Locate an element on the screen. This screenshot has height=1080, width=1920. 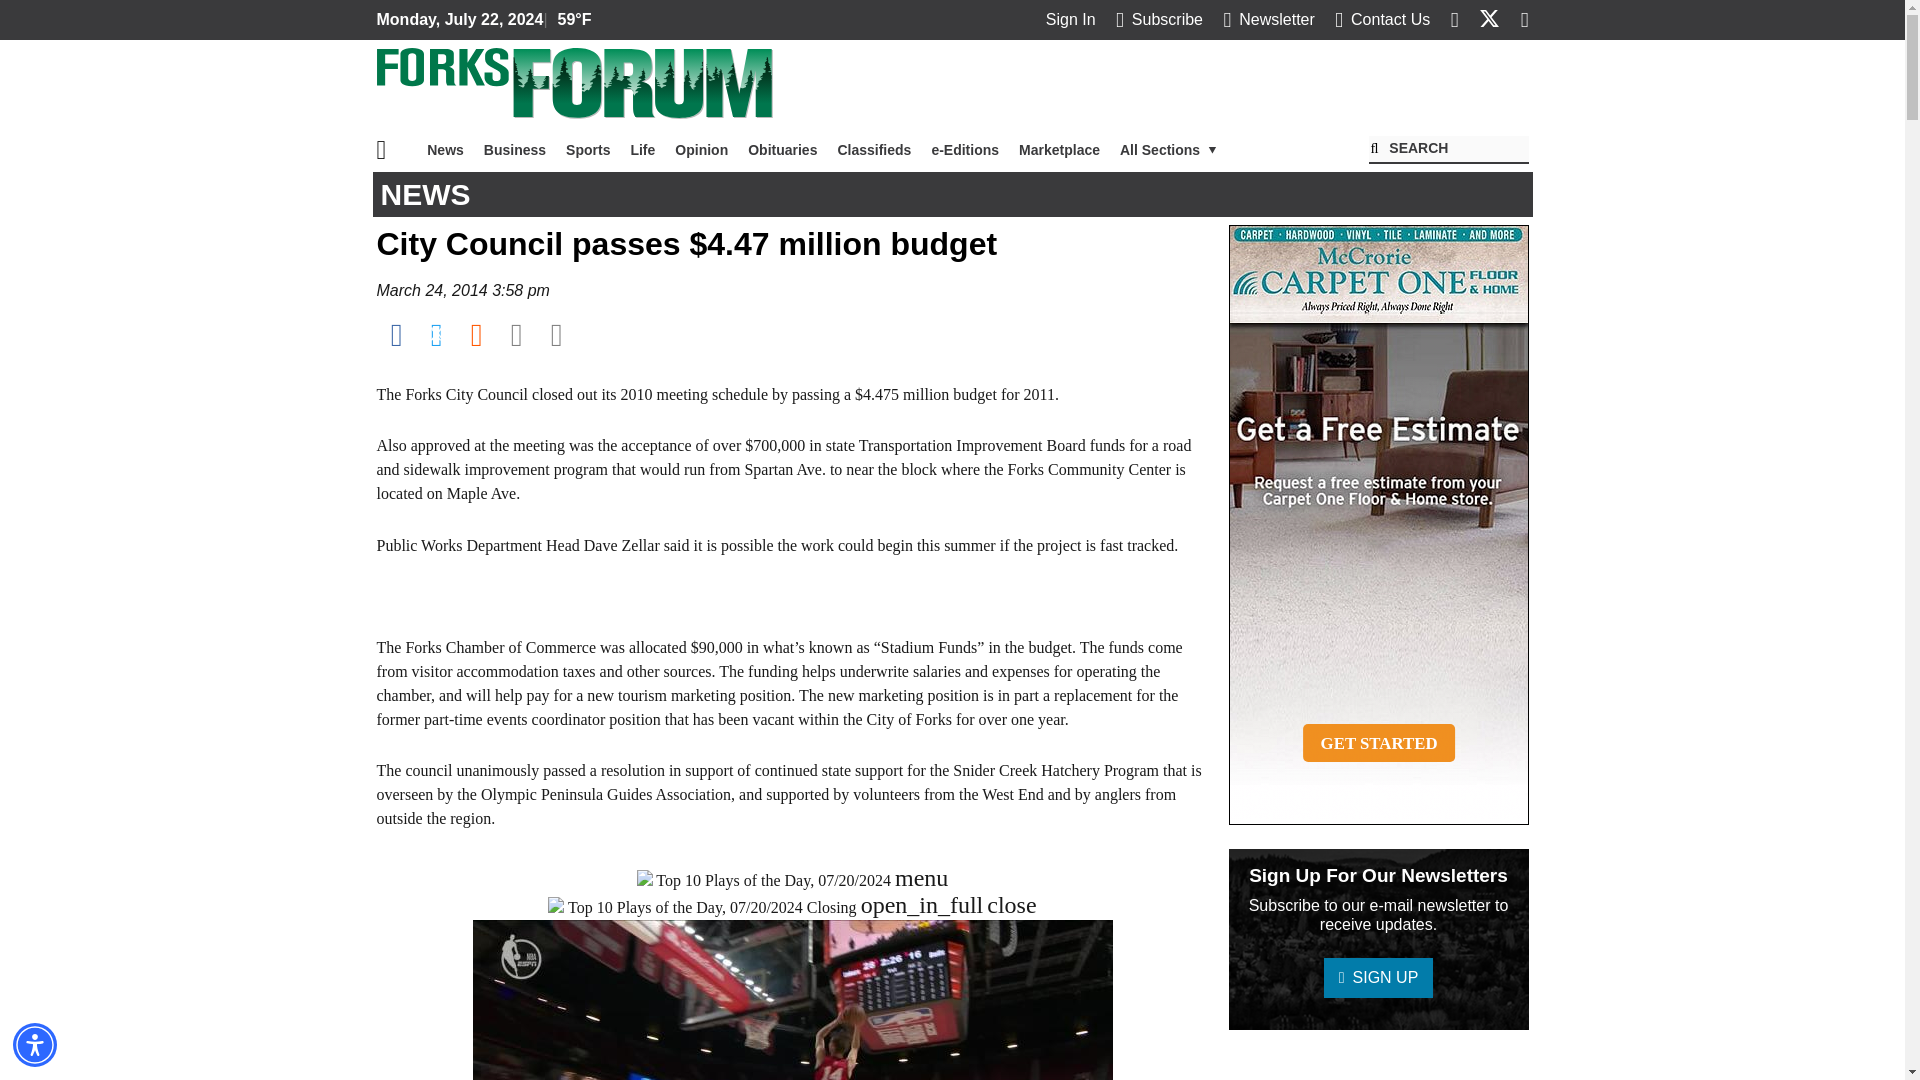
Sign In is located at coordinates (1071, 19).